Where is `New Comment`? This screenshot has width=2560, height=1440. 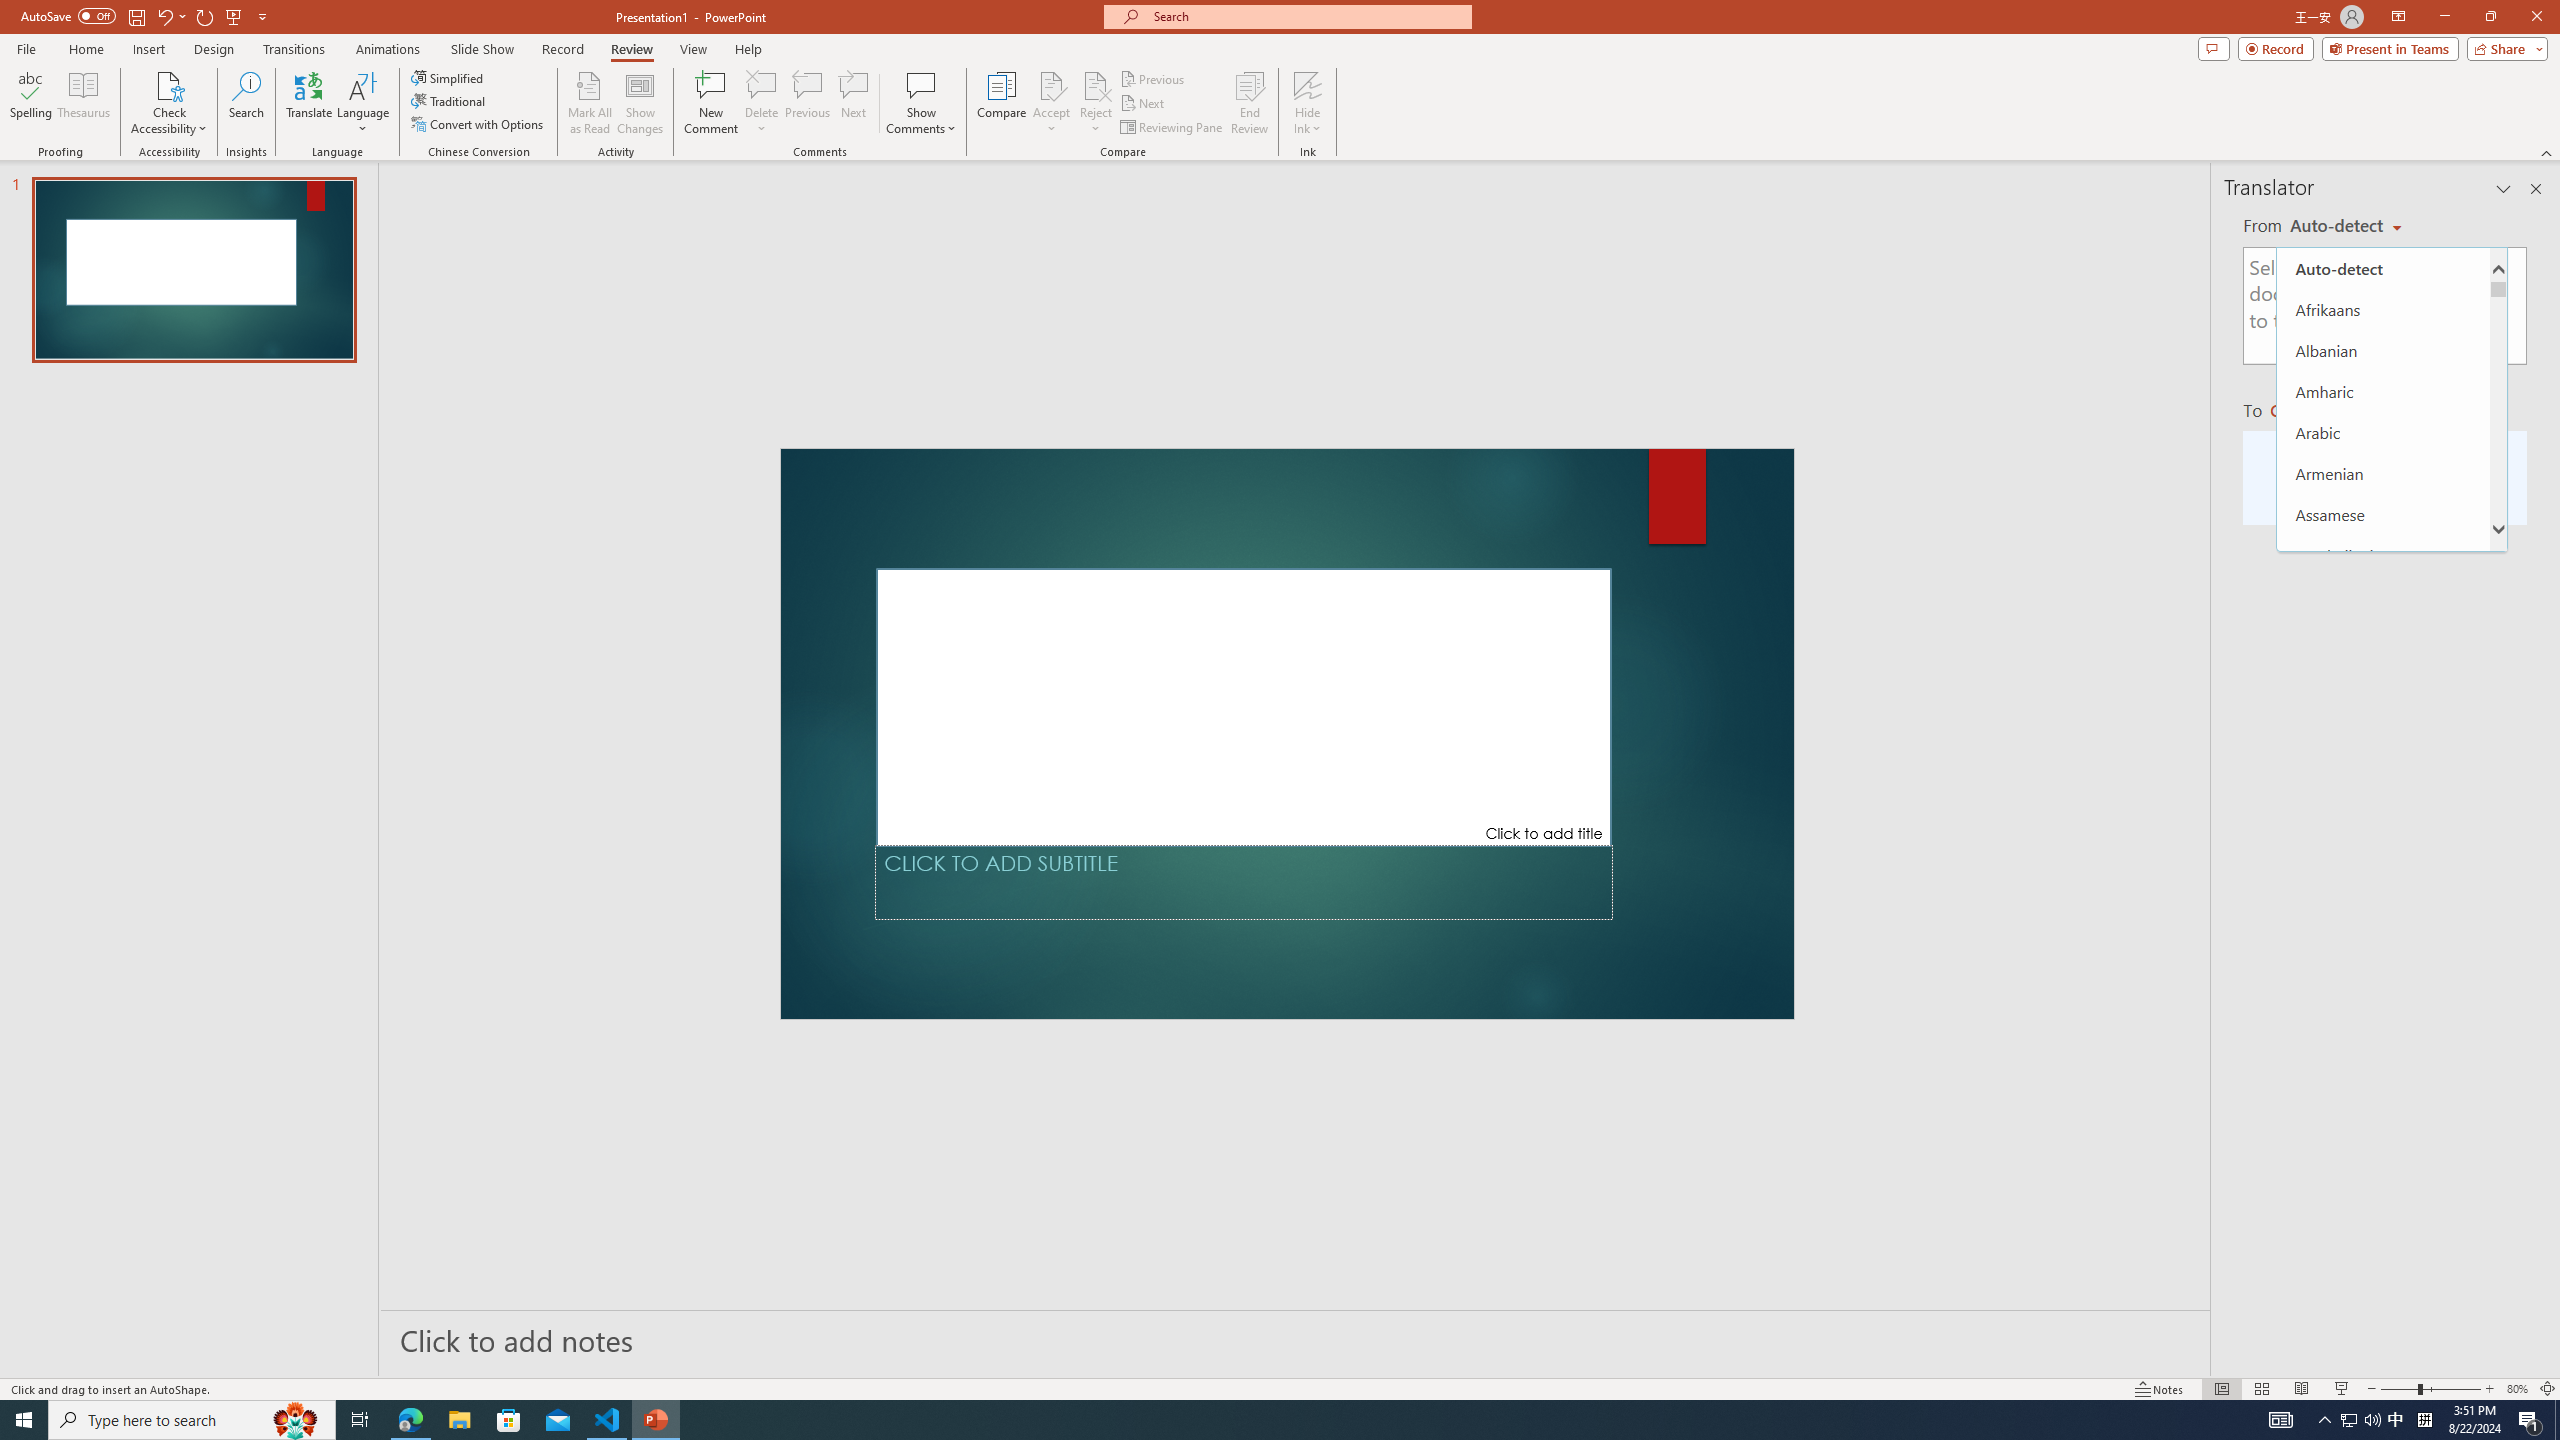
New Comment is located at coordinates (710, 103).